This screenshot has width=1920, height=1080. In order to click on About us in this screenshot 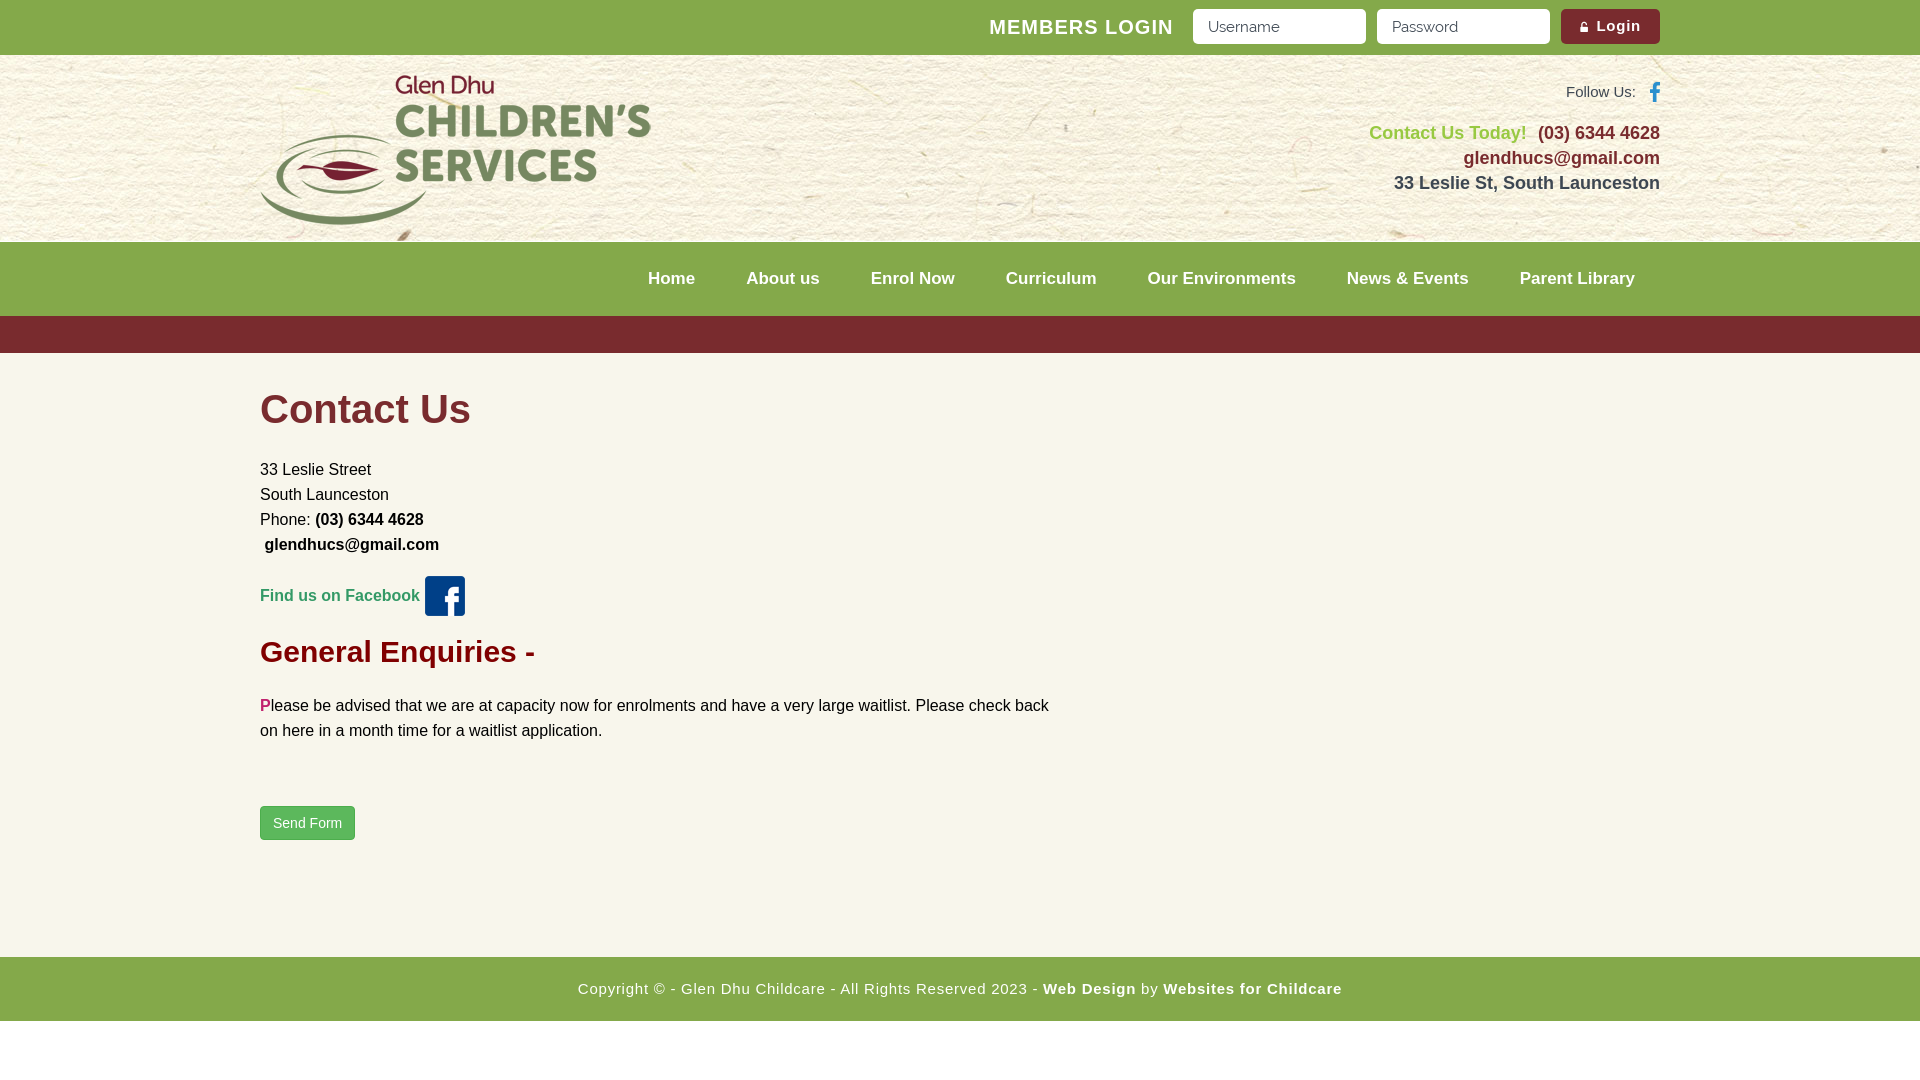, I will do `click(783, 279)`.